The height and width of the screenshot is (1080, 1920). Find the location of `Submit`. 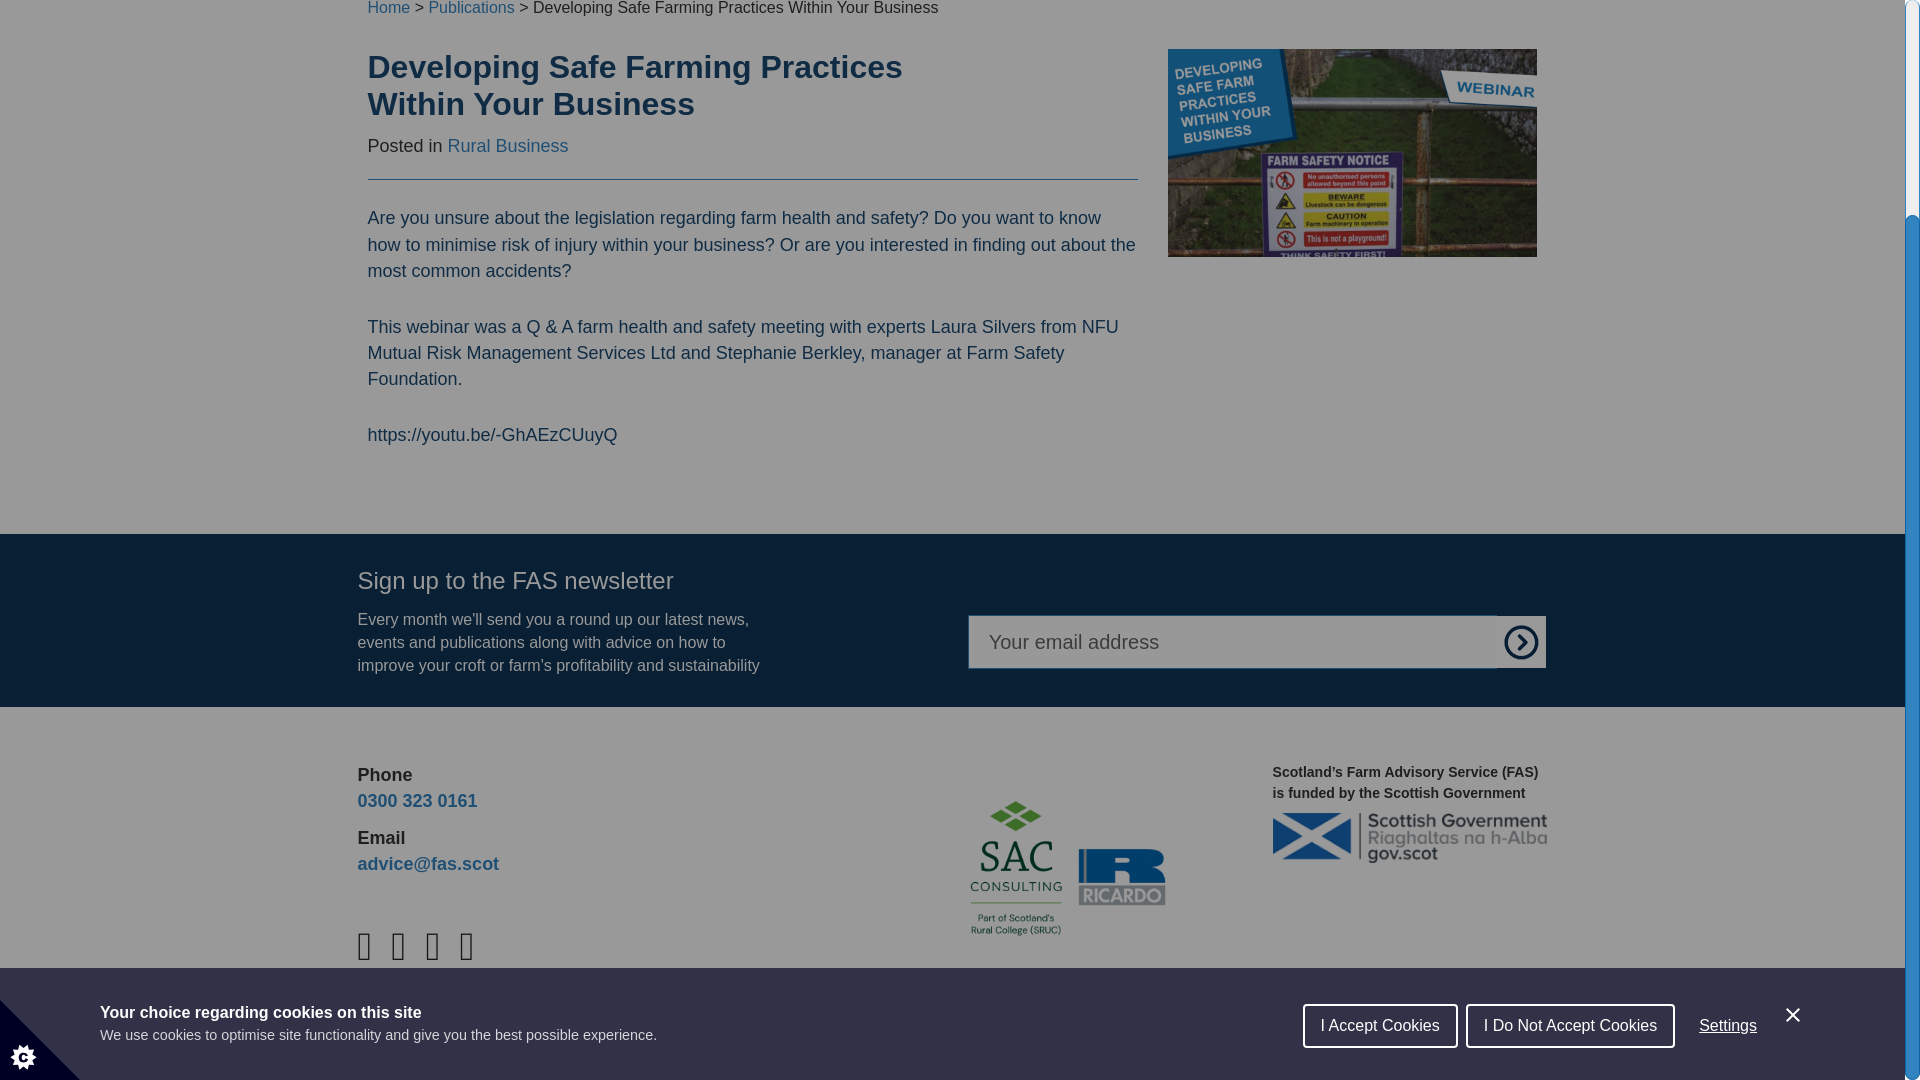

Submit is located at coordinates (1522, 641).